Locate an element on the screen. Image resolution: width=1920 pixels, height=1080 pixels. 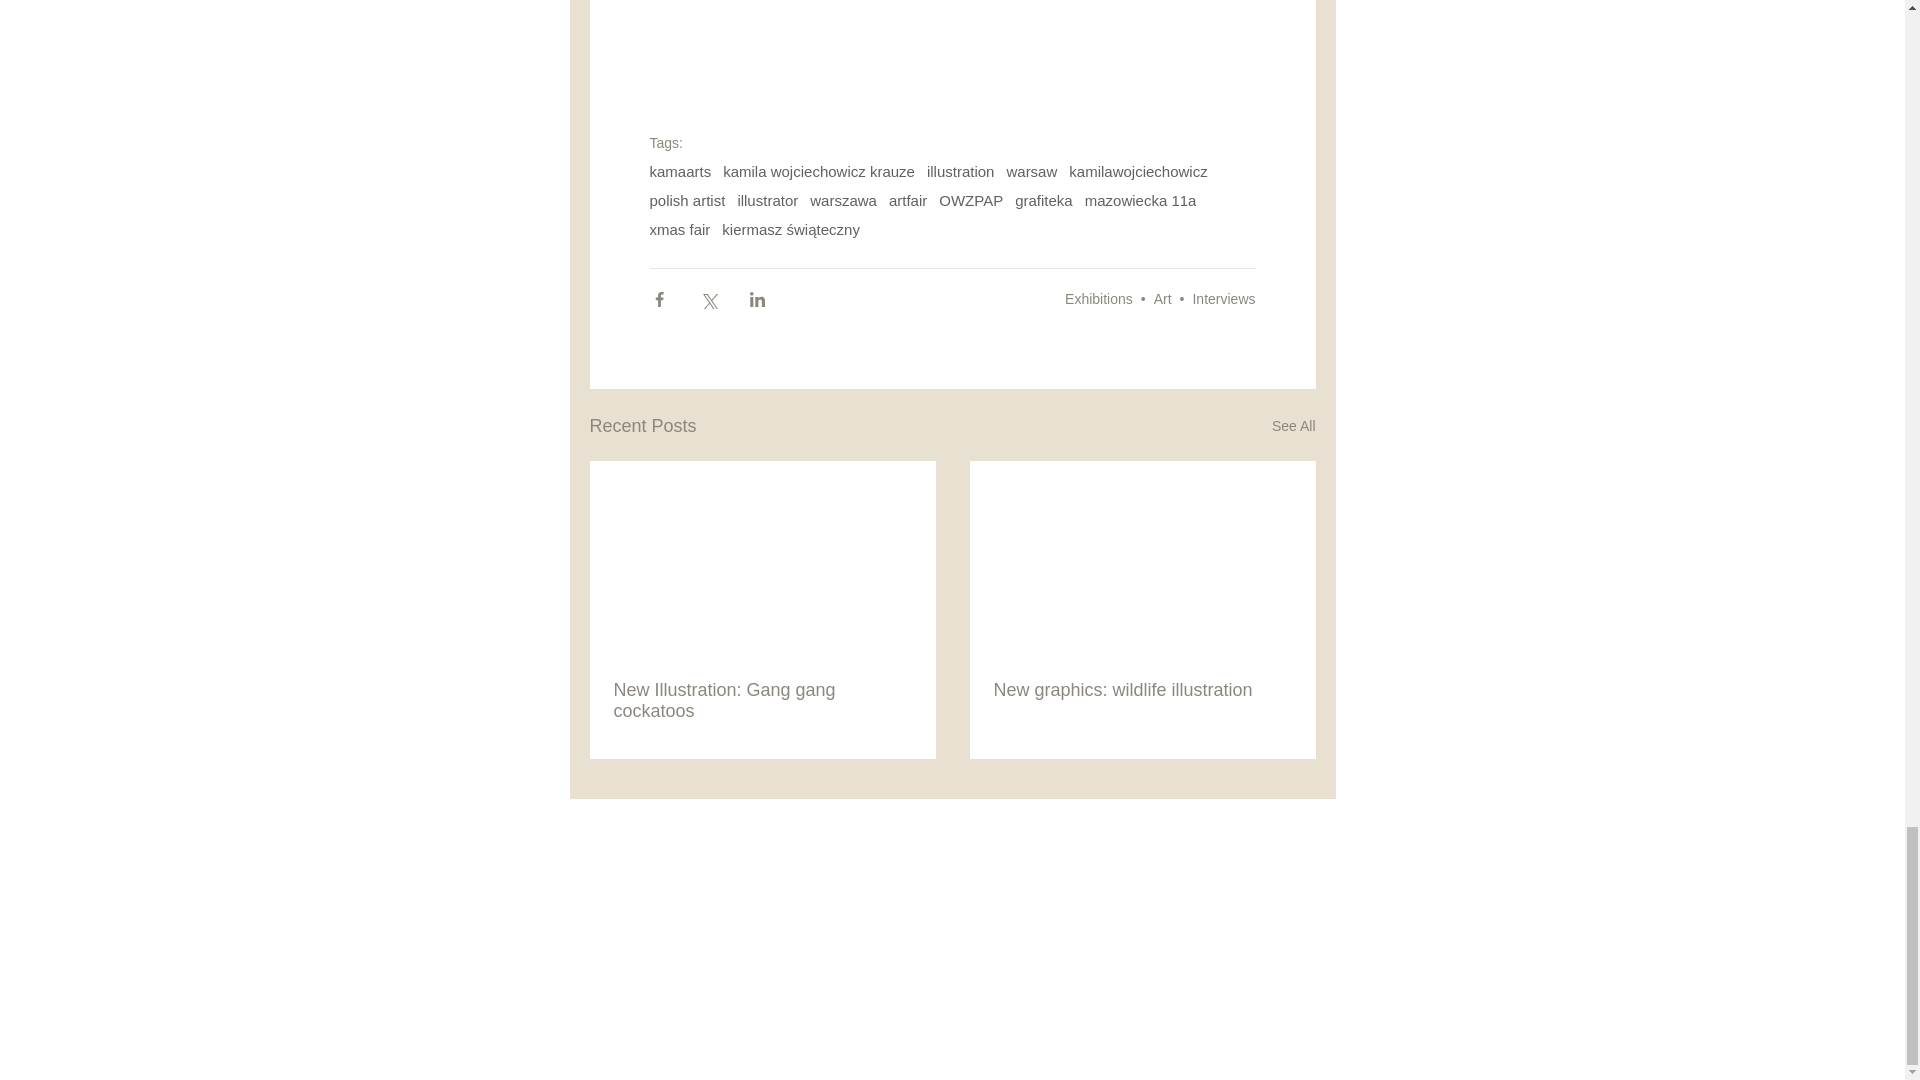
illustrator is located at coordinates (768, 200).